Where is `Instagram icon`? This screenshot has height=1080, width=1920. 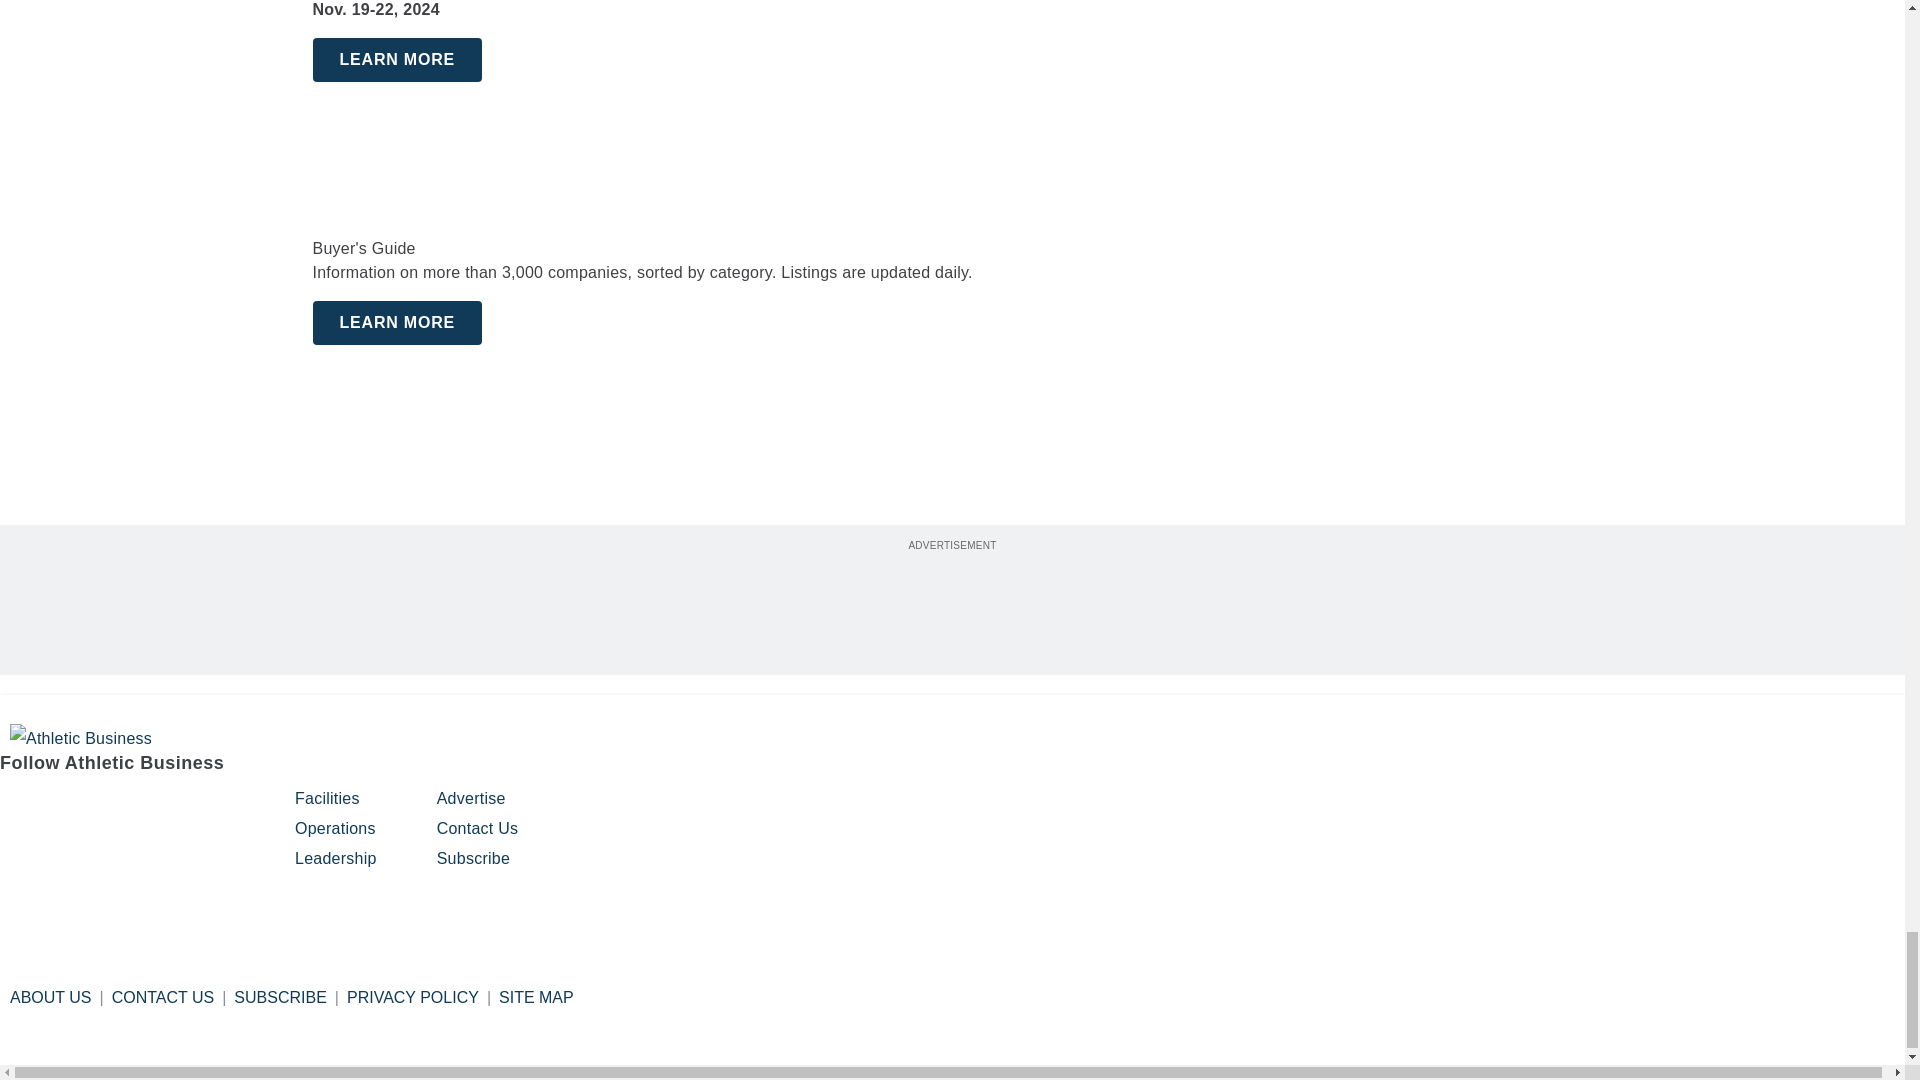 Instagram icon is located at coordinates (68, 808).